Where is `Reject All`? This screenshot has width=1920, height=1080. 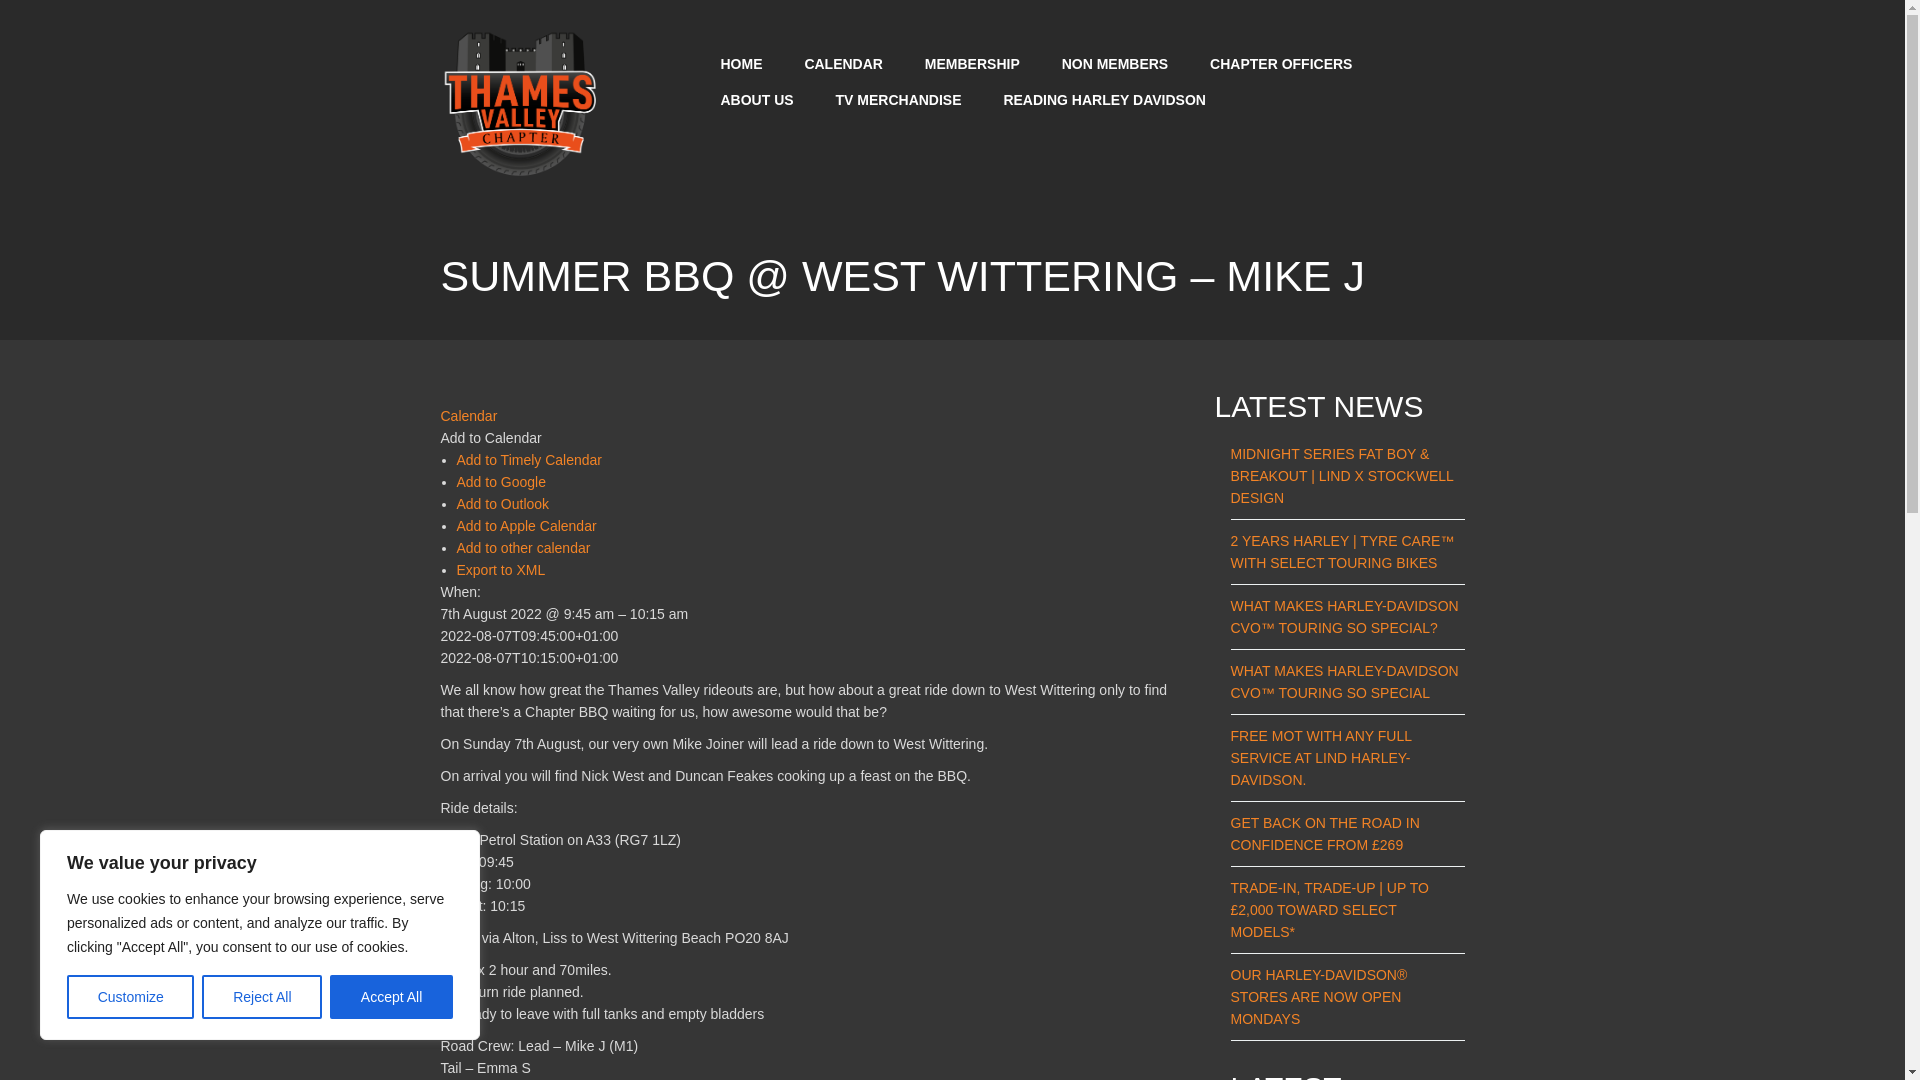
Reject All is located at coordinates (262, 997).